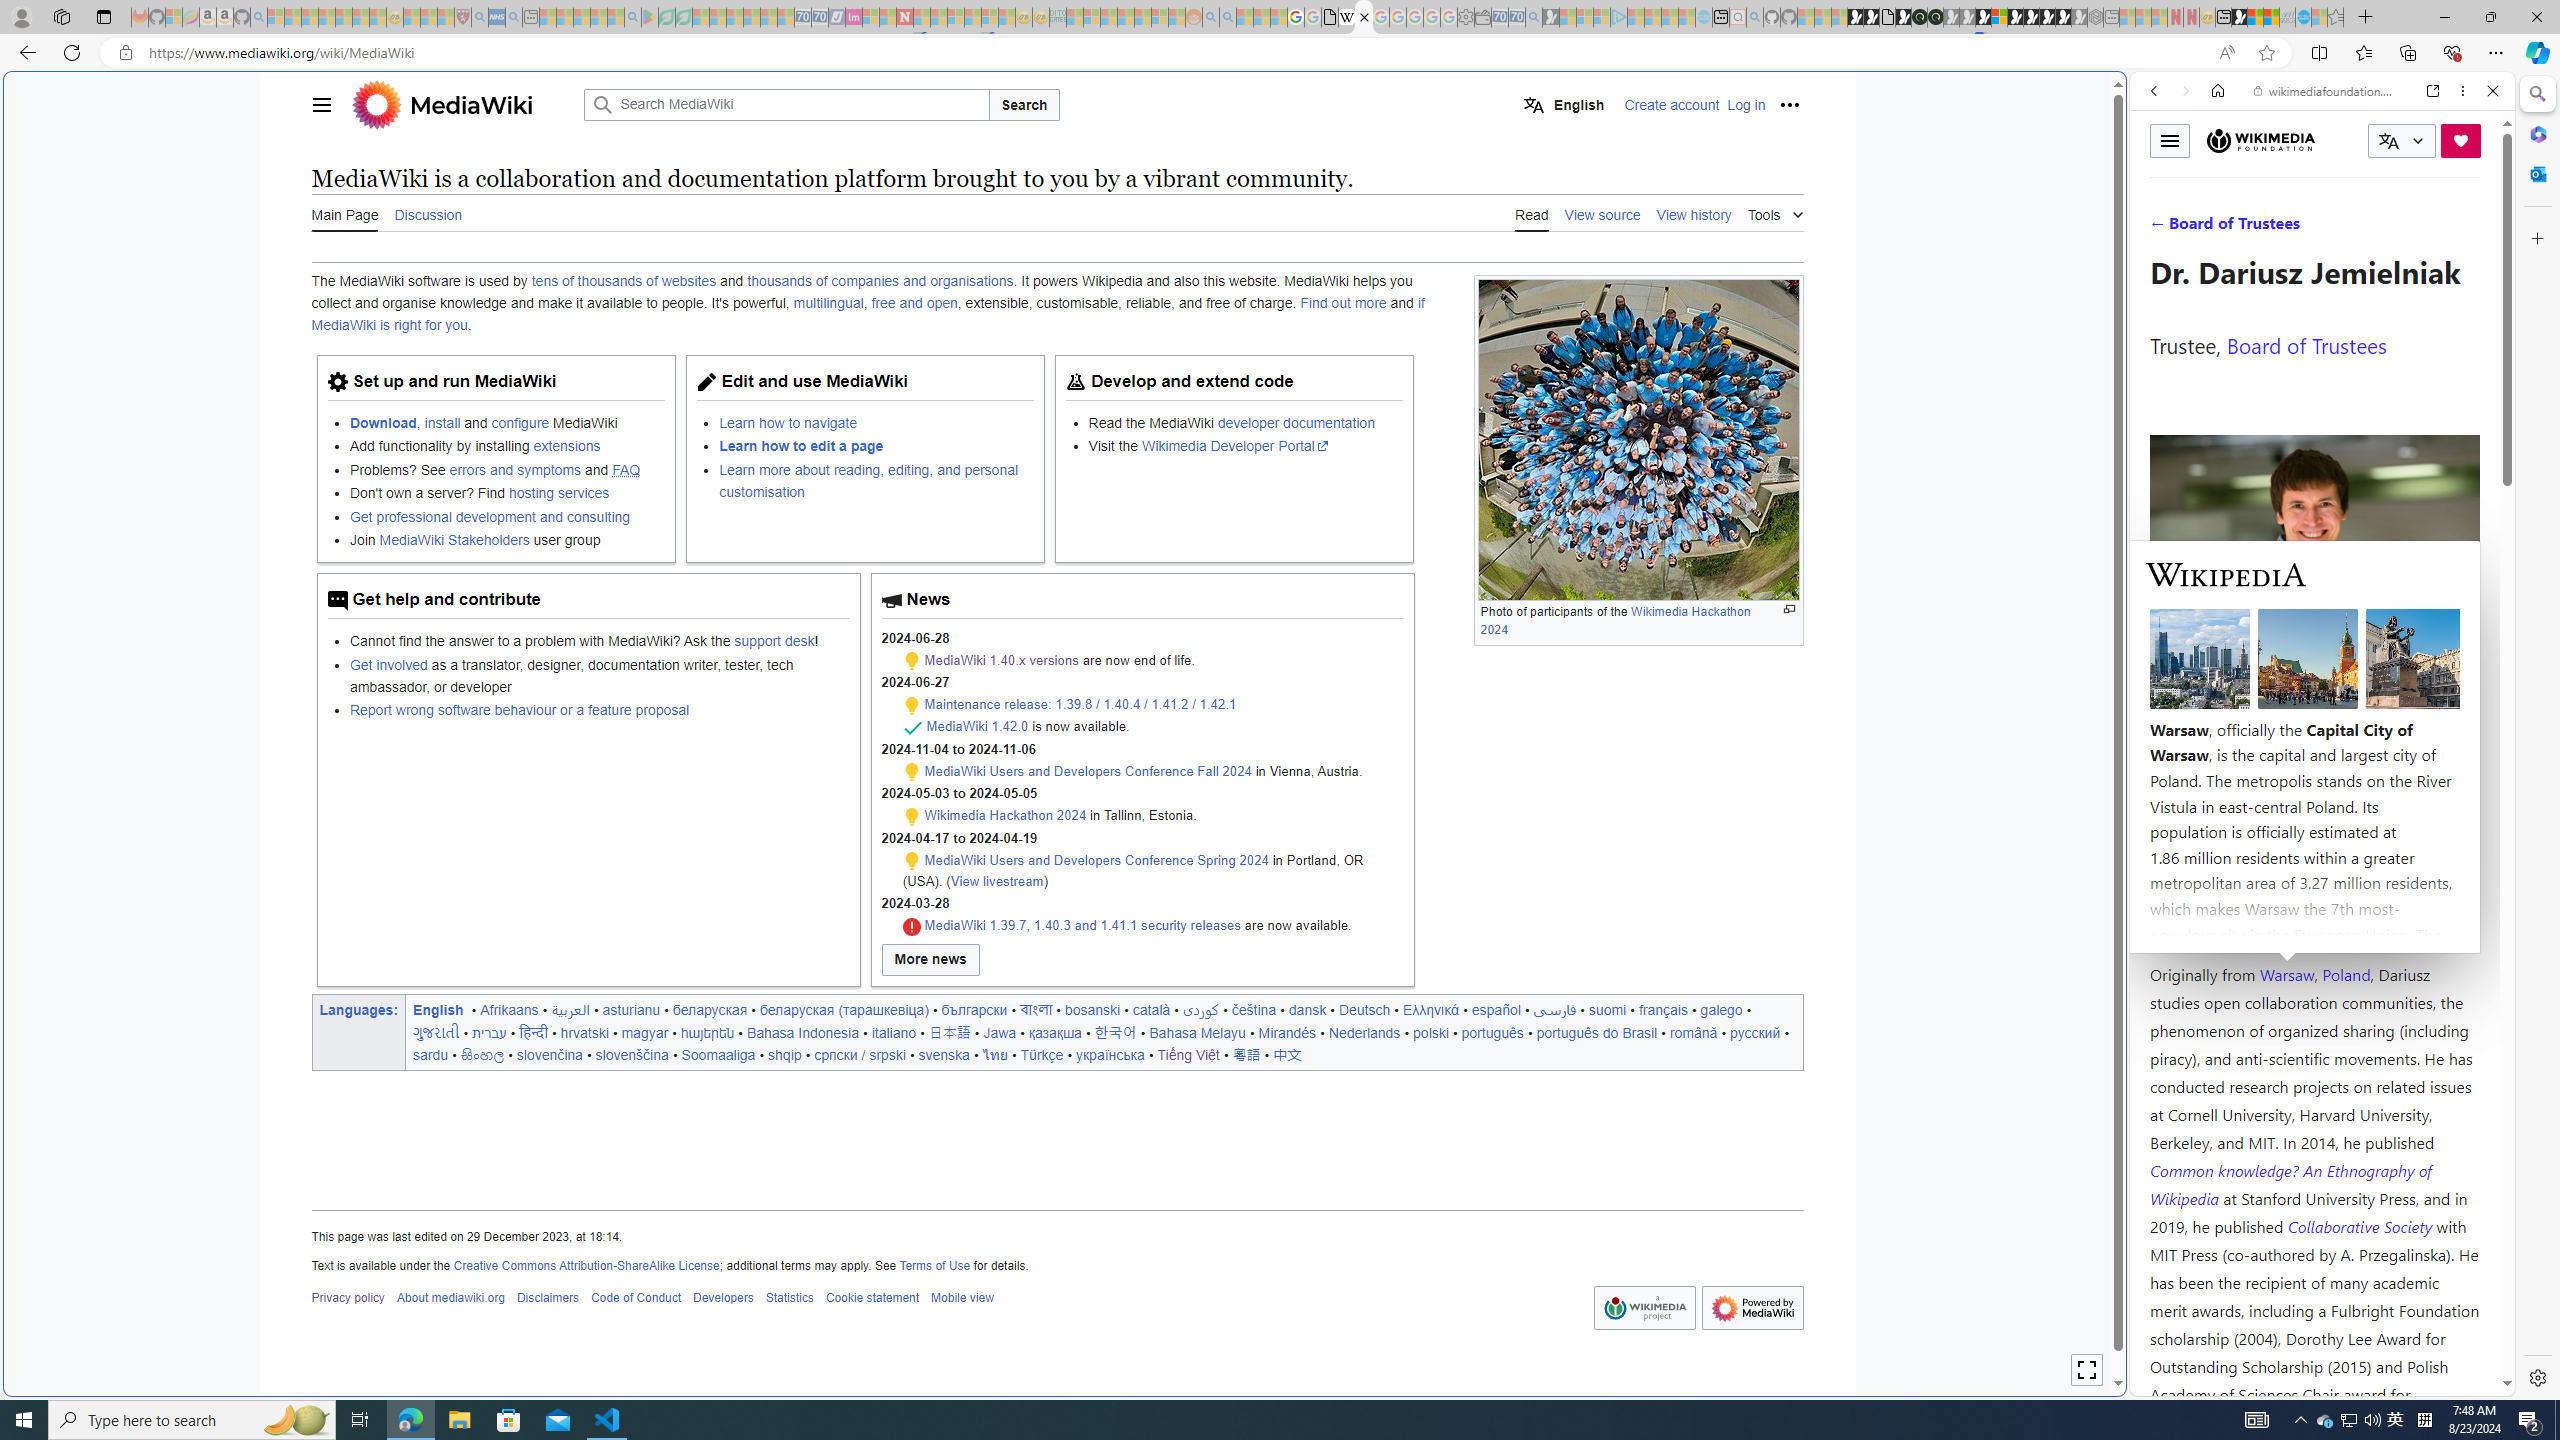 The height and width of the screenshot is (1440, 2560). What do you see at coordinates (1935, 17) in the screenshot?
I see `Future Focus Report 2024` at bounding box center [1935, 17].